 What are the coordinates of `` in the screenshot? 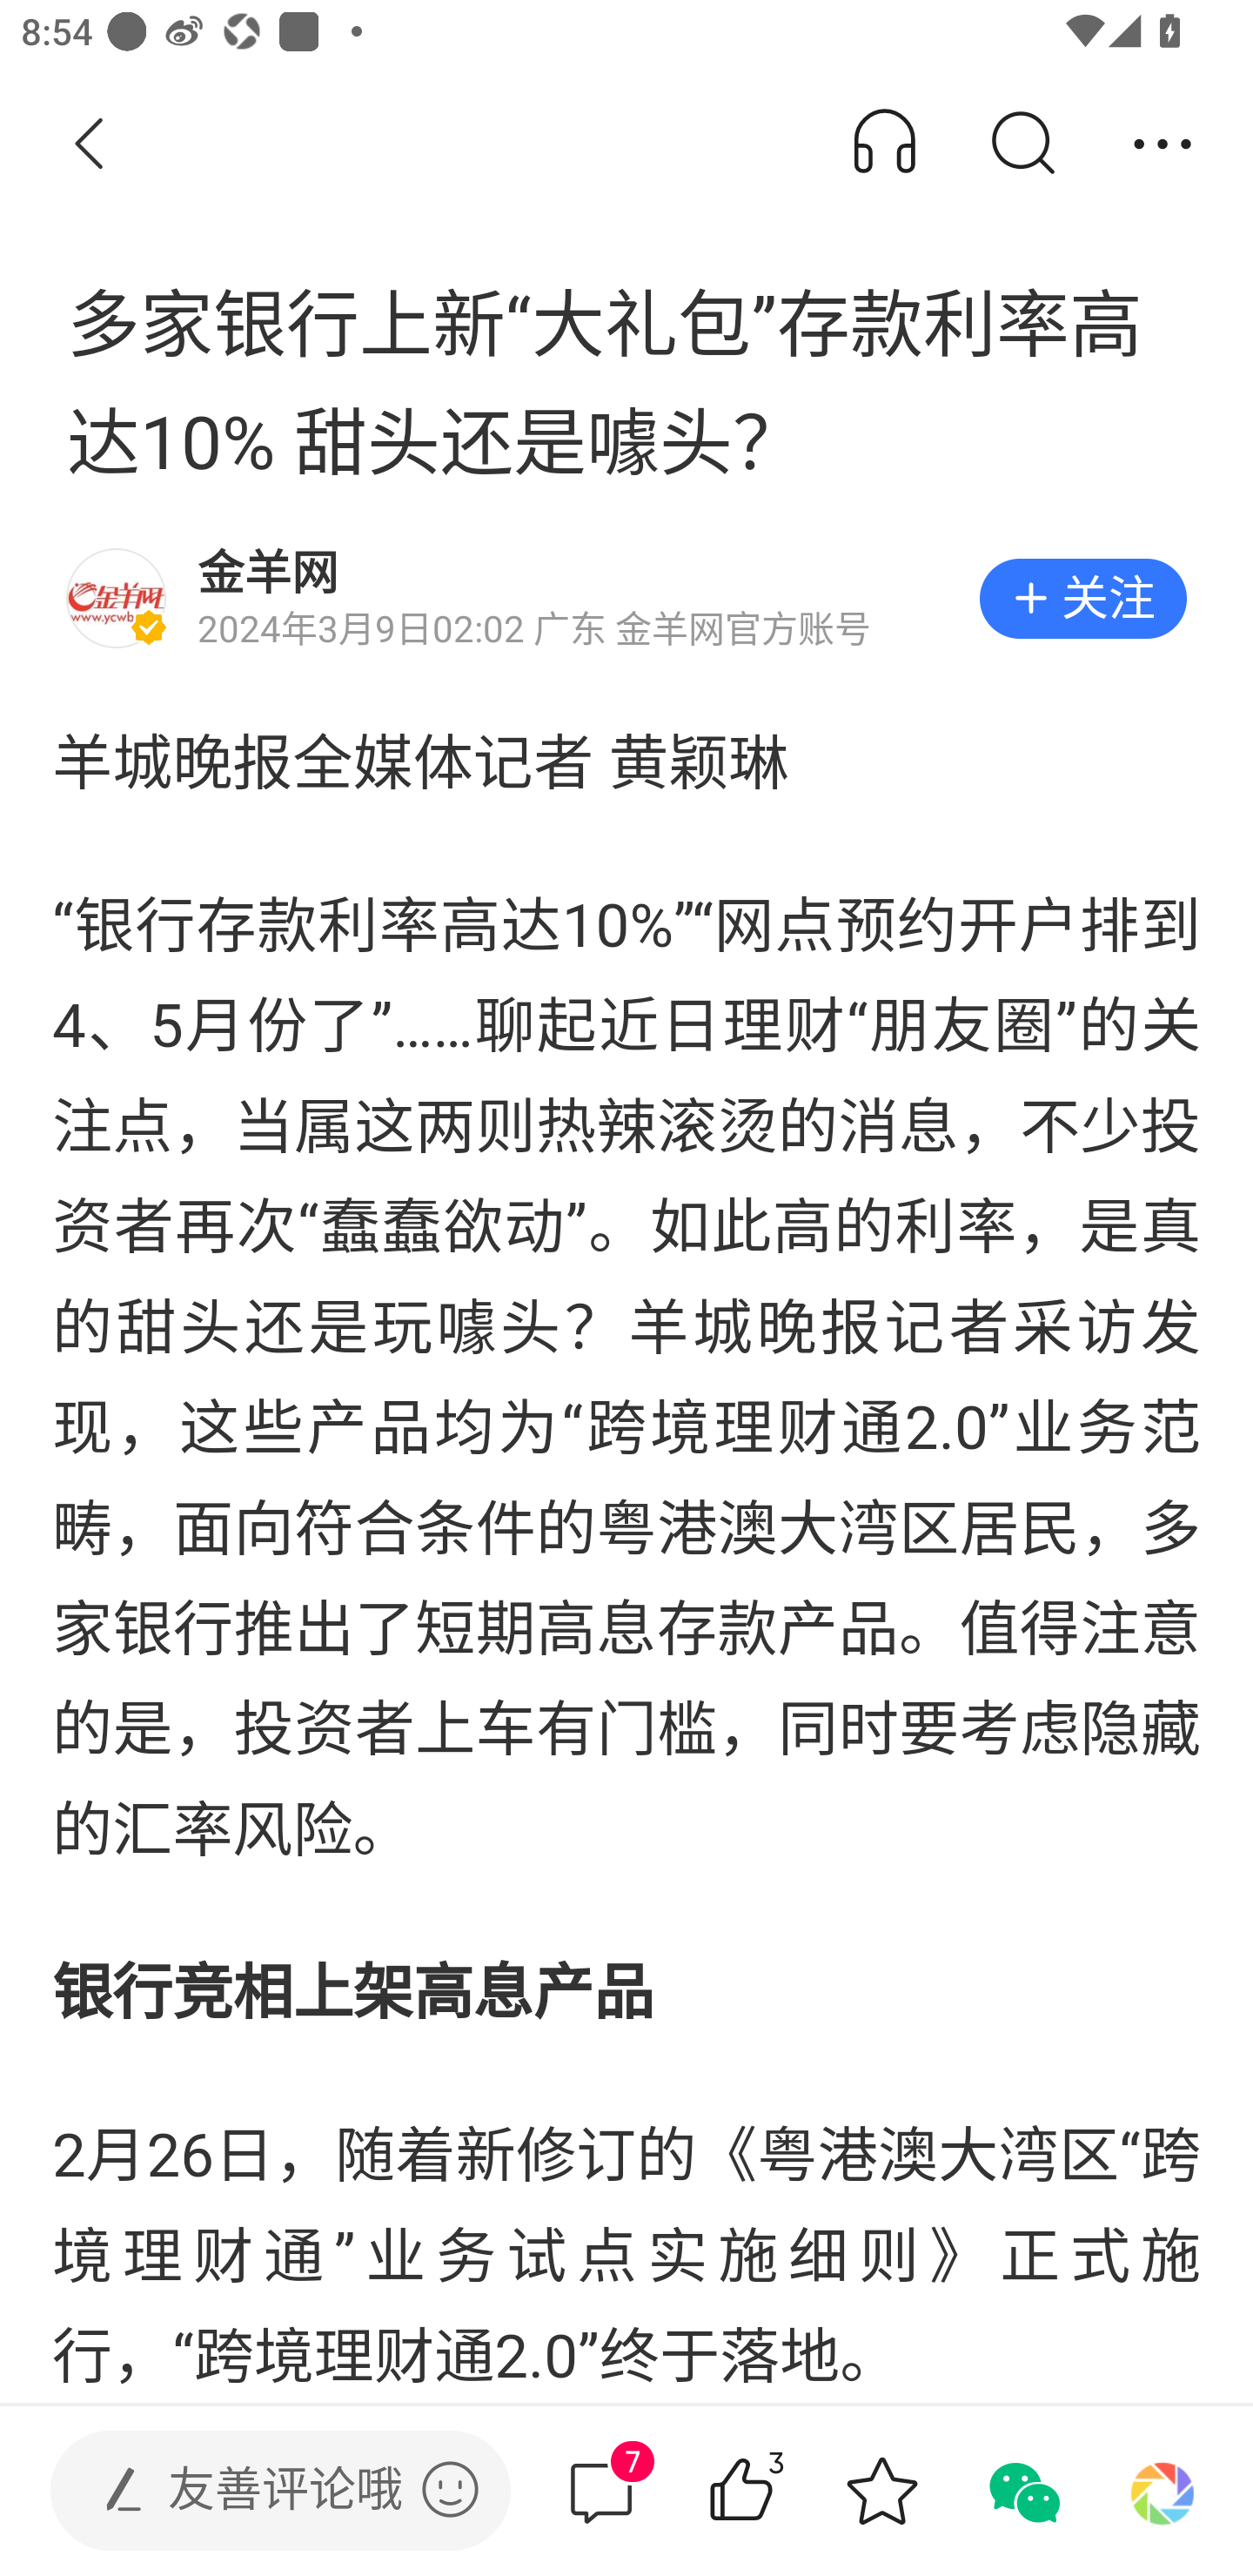 It's located at (450, 2489).